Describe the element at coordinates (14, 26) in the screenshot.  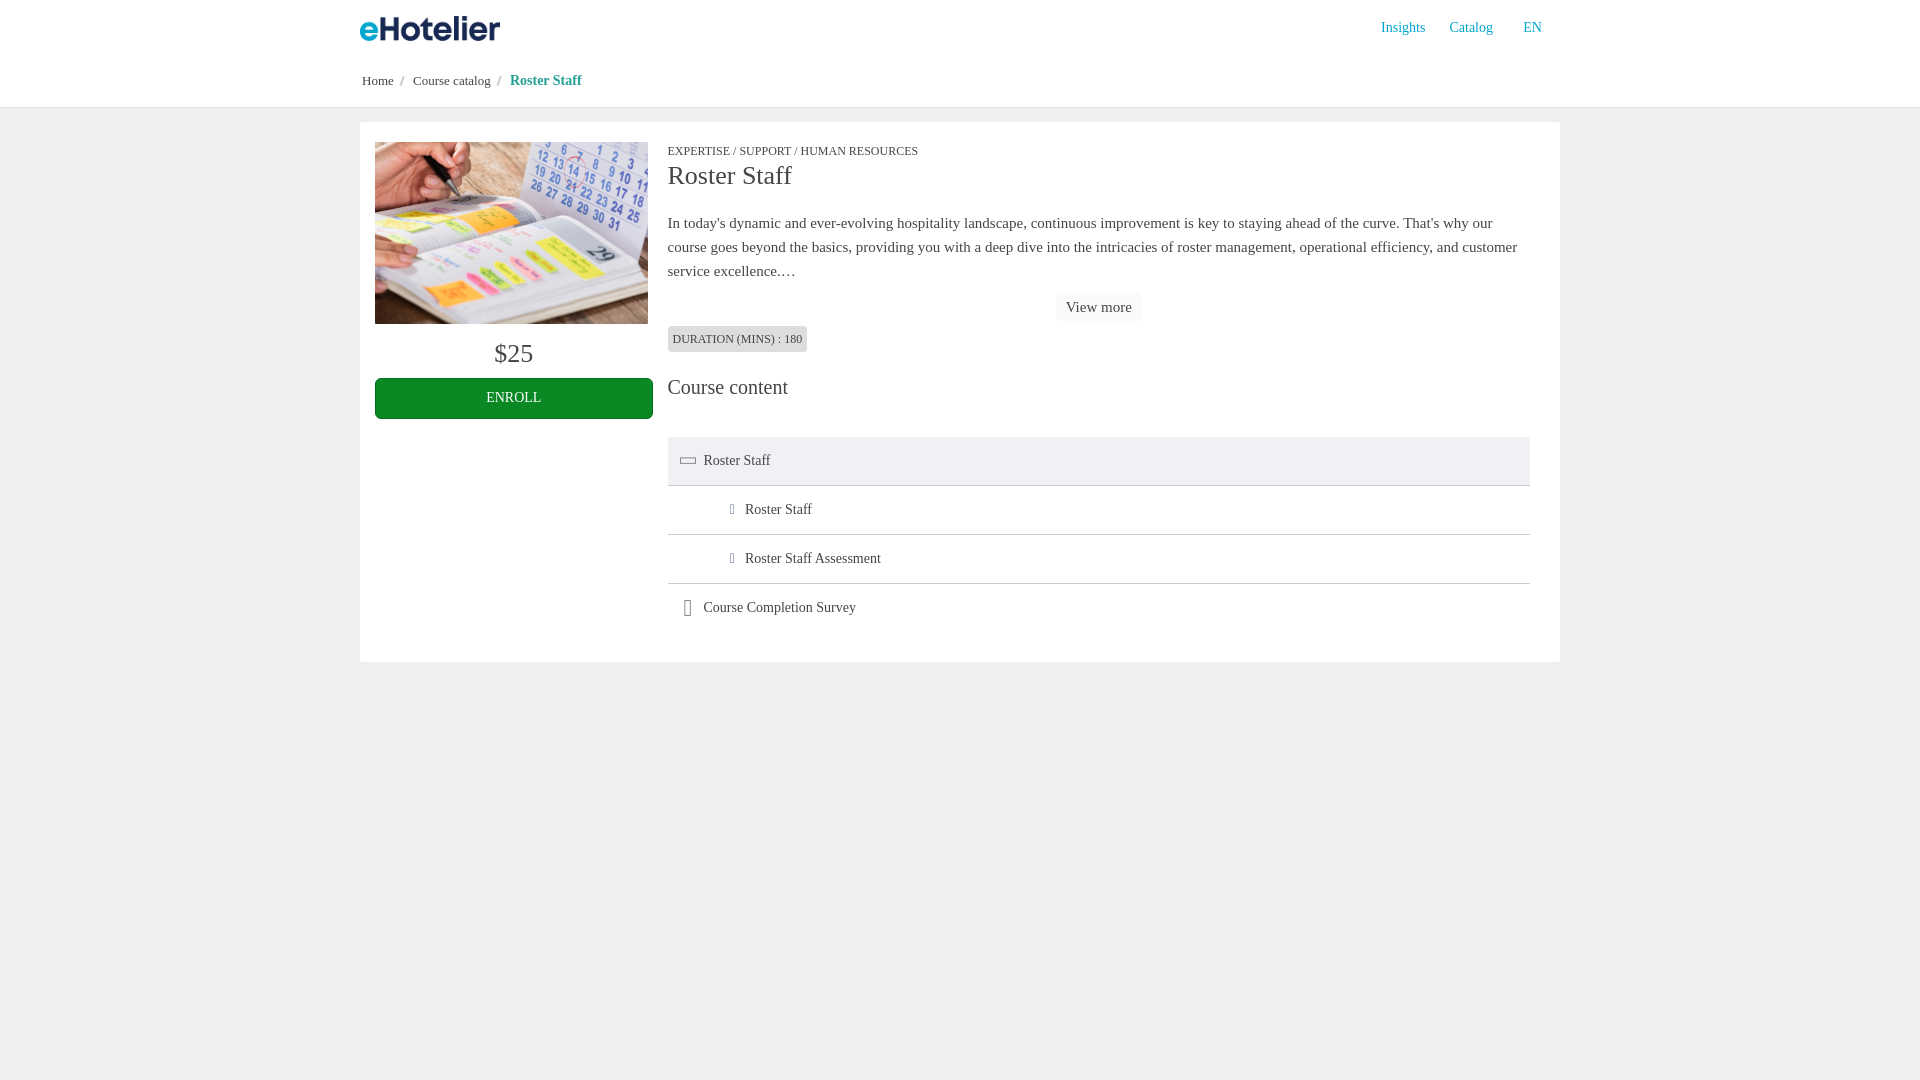
I see `Skip to main content` at that location.